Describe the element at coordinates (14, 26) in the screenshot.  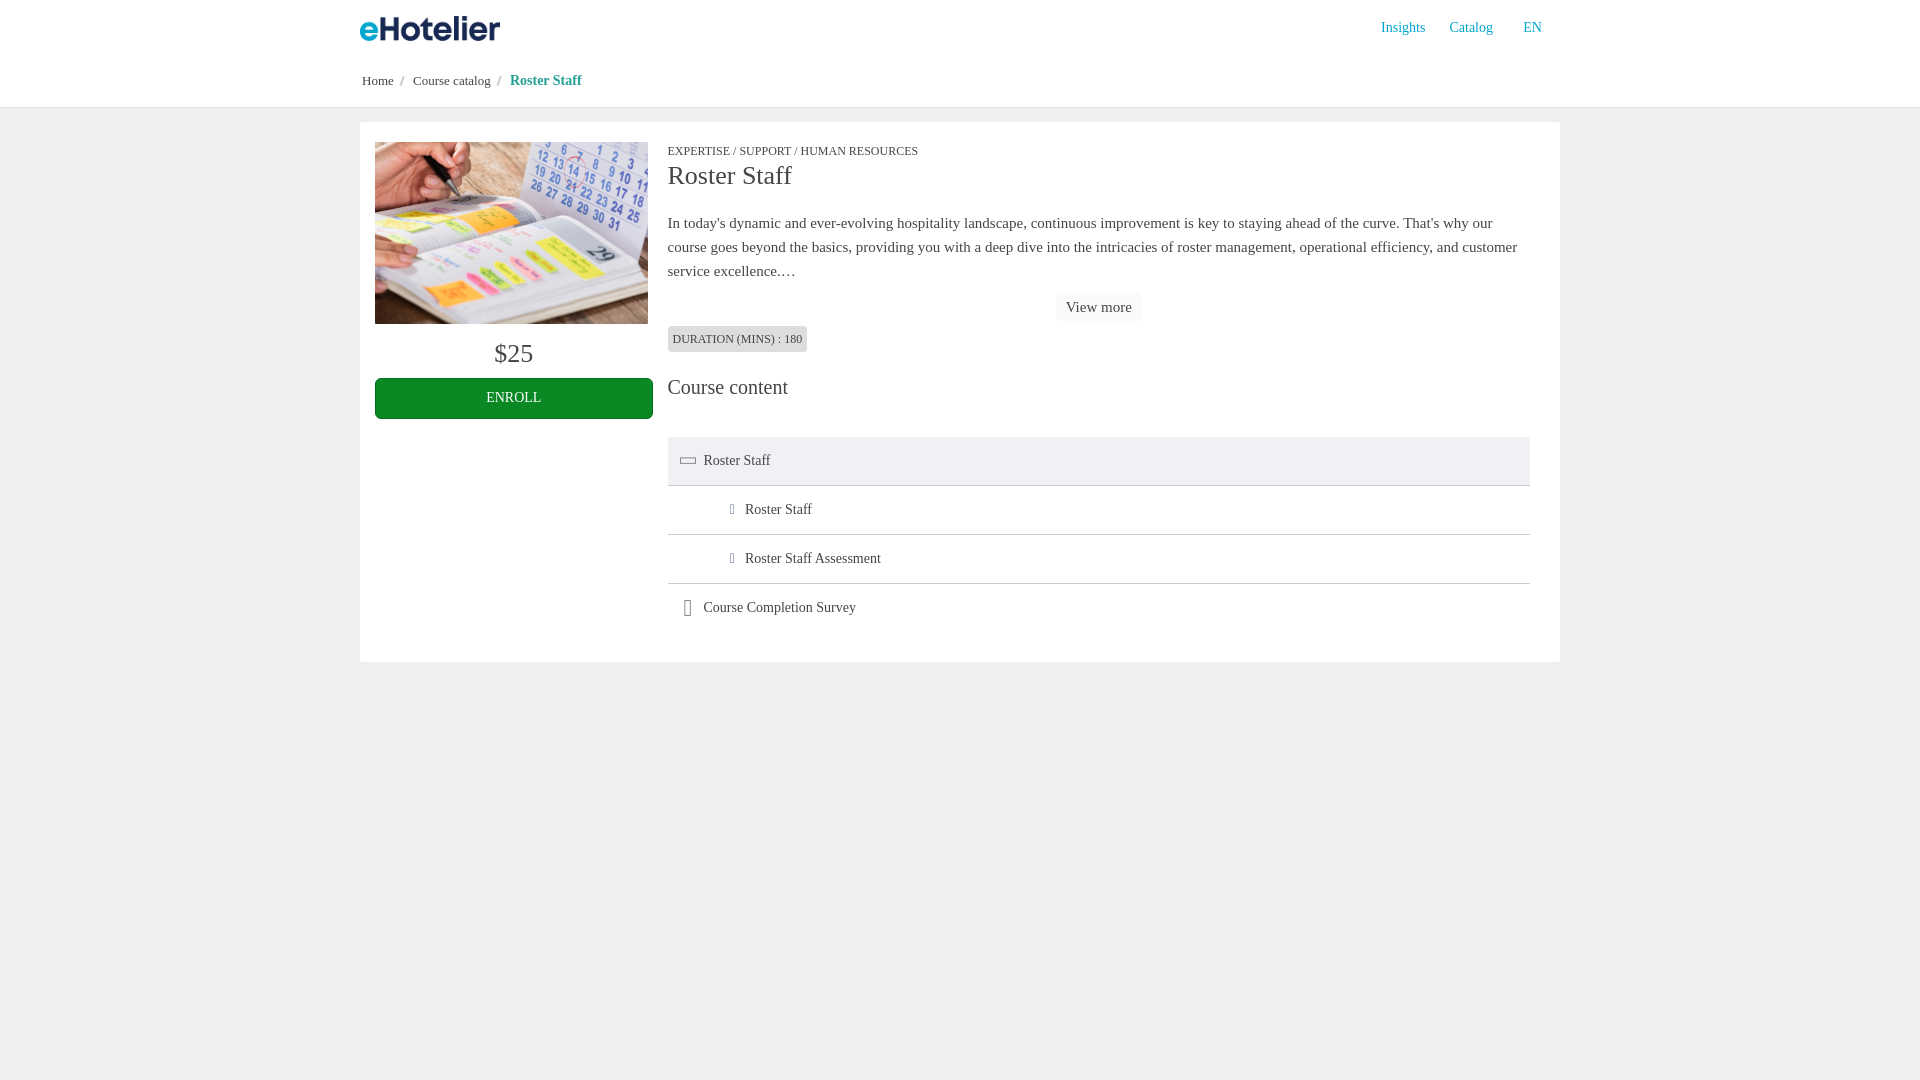
I see `Skip to main content` at that location.